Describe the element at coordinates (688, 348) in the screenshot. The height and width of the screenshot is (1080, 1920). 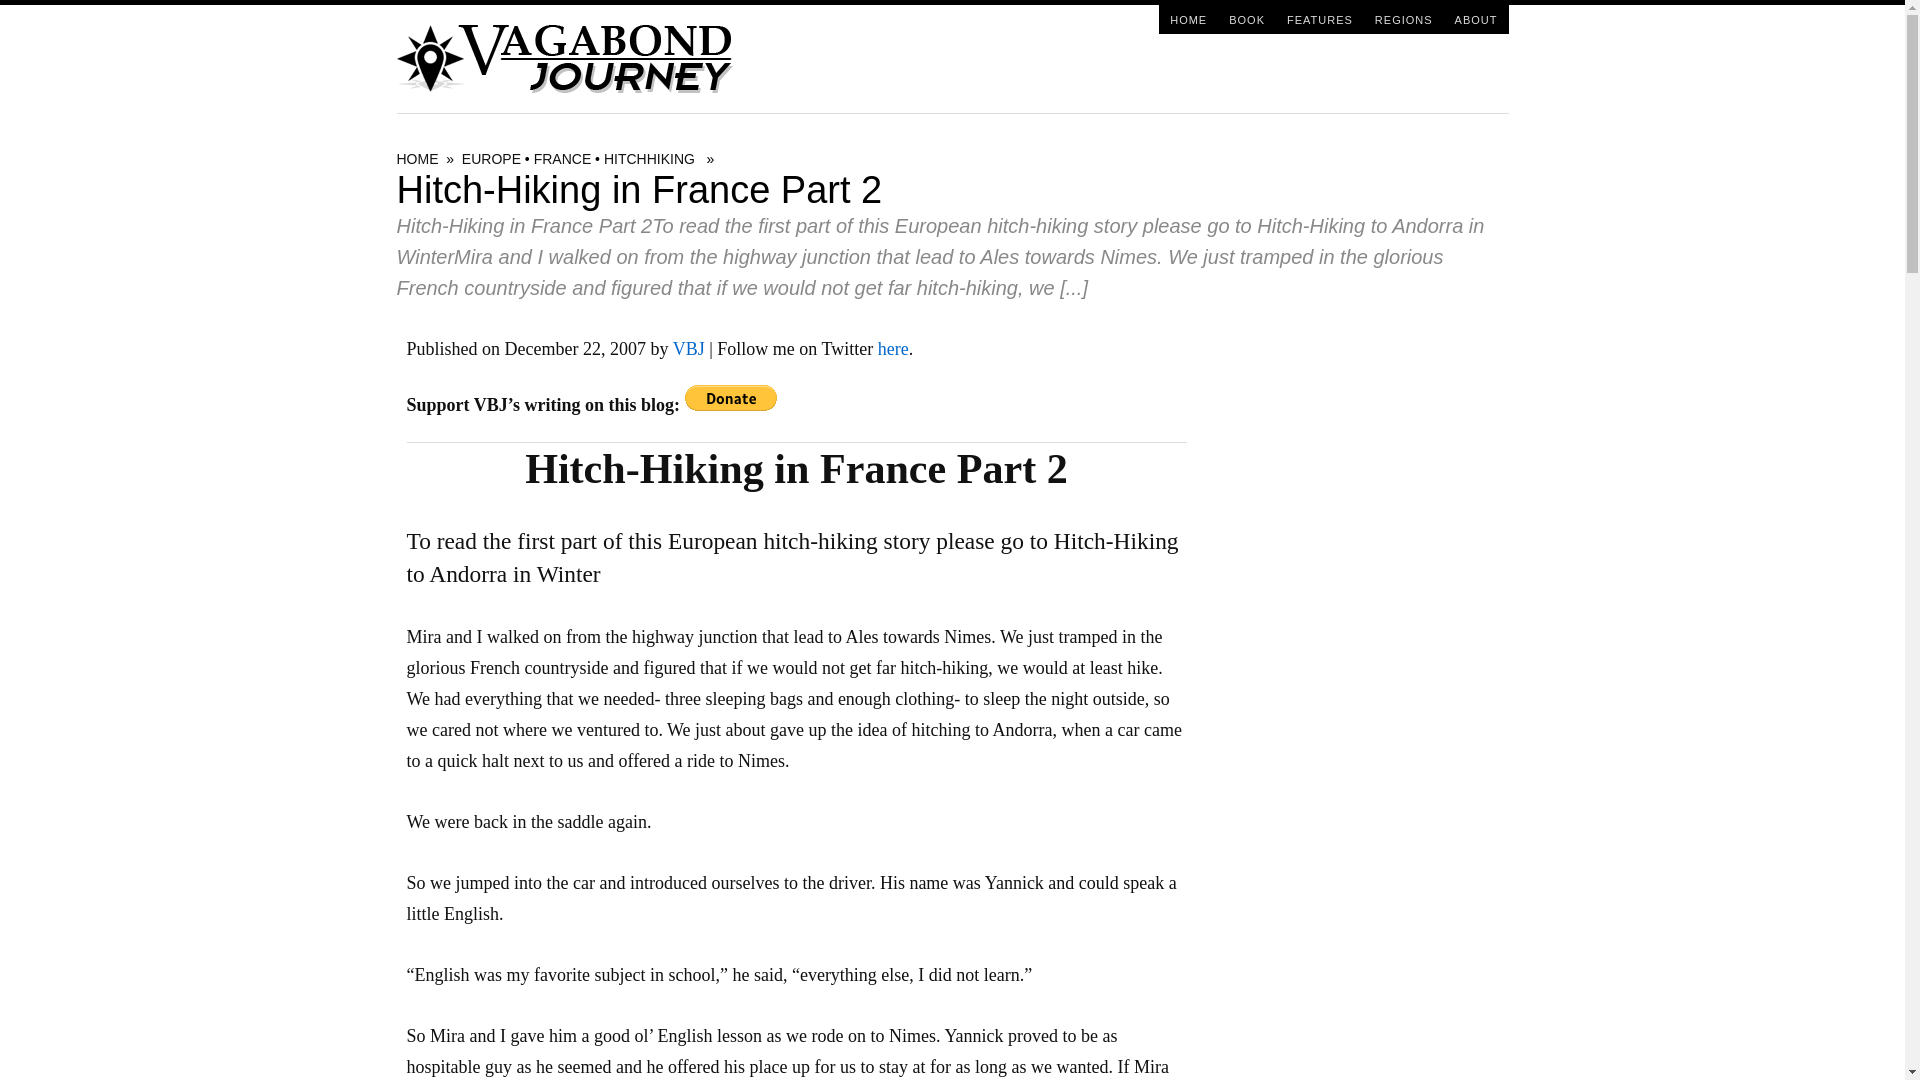
I see `VBJ` at that location.